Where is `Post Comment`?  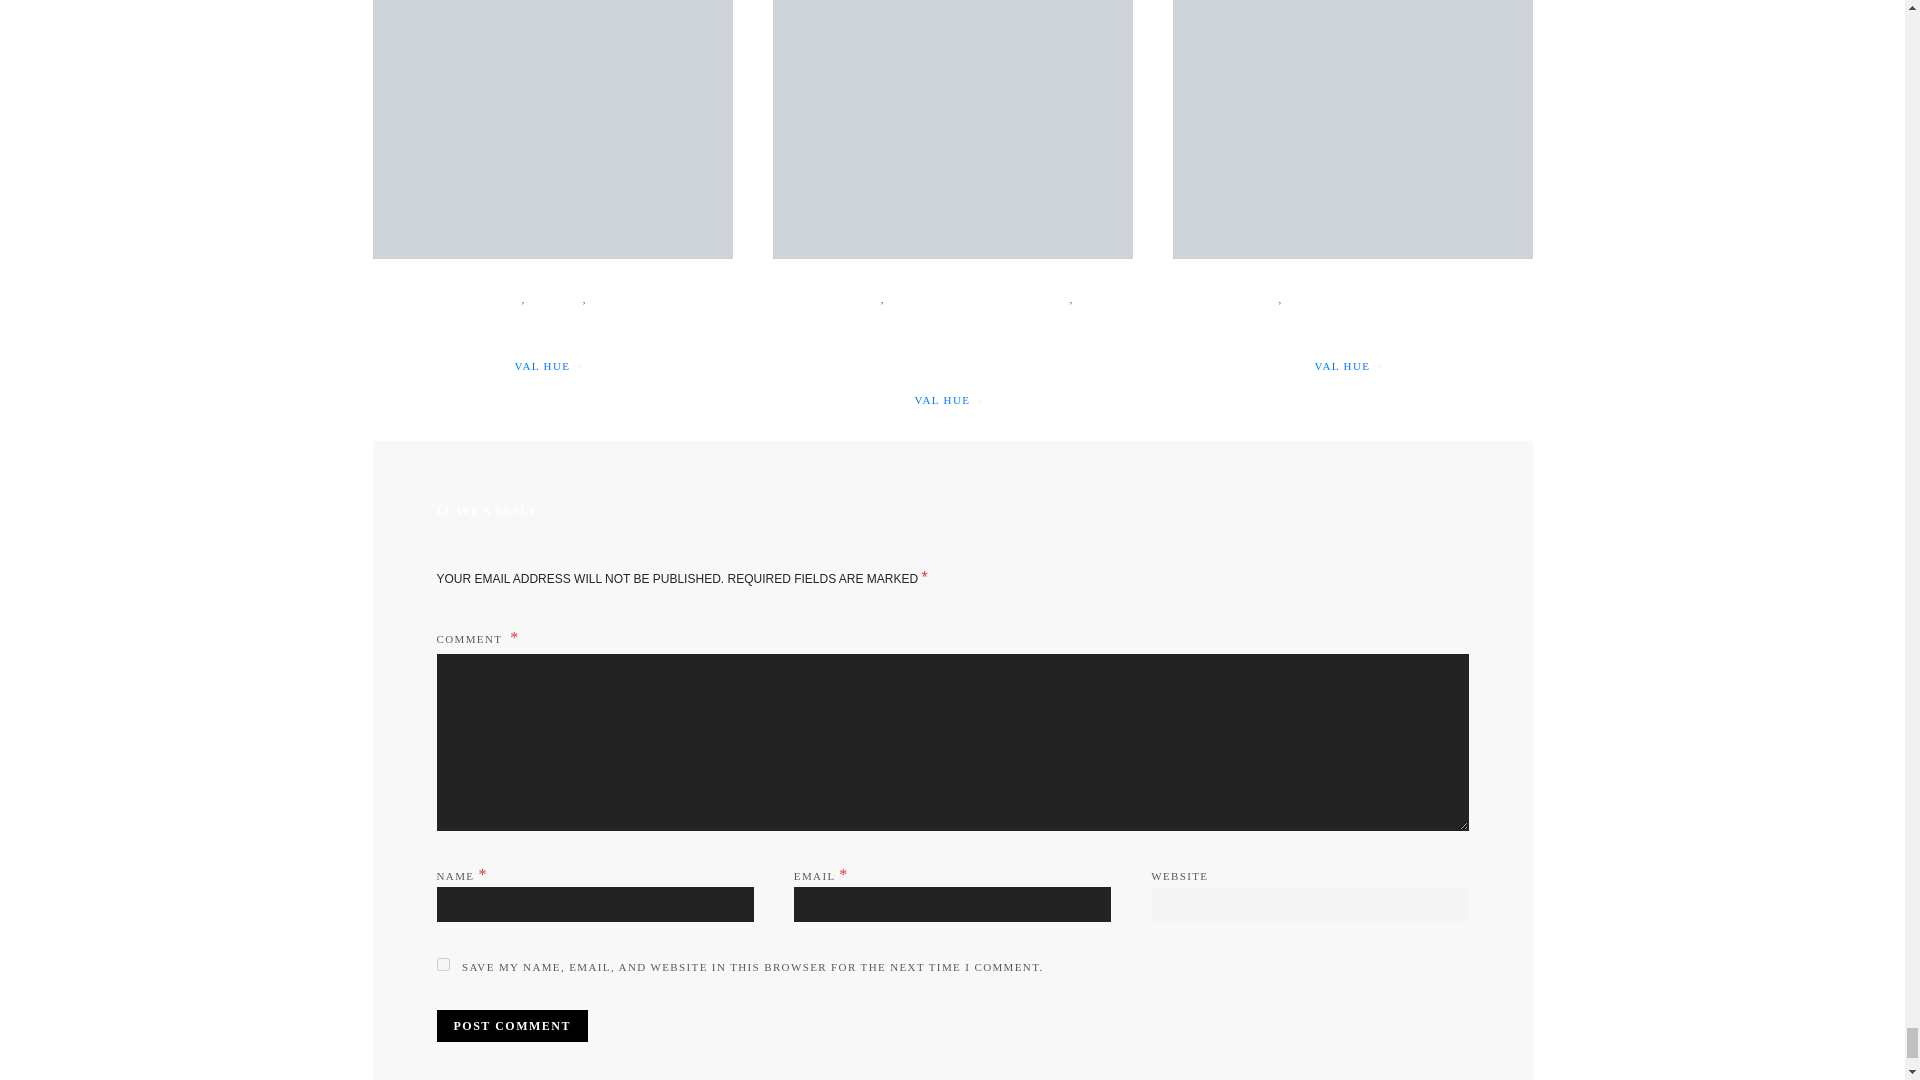 Post Comment is located at coordinates (511, 1026).